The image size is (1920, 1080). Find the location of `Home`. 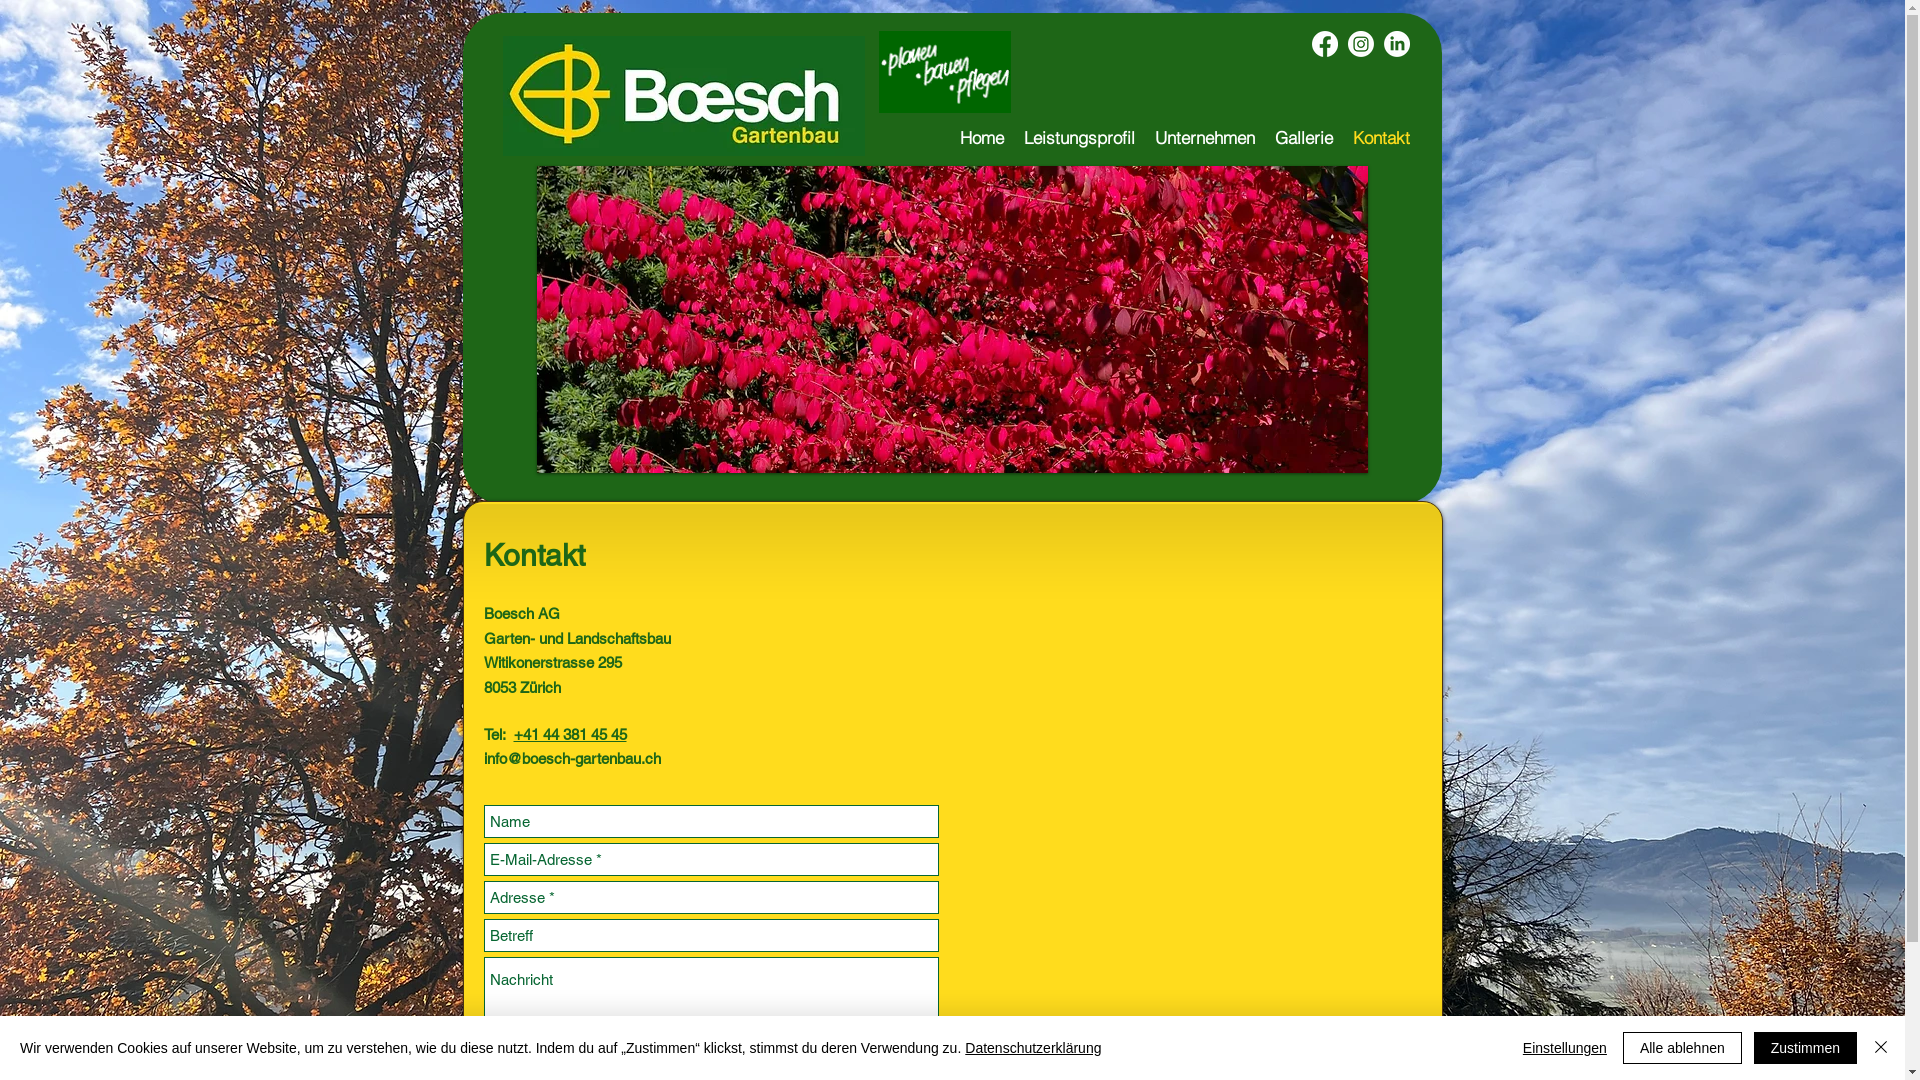

Home is located at coordinates (982, 138).